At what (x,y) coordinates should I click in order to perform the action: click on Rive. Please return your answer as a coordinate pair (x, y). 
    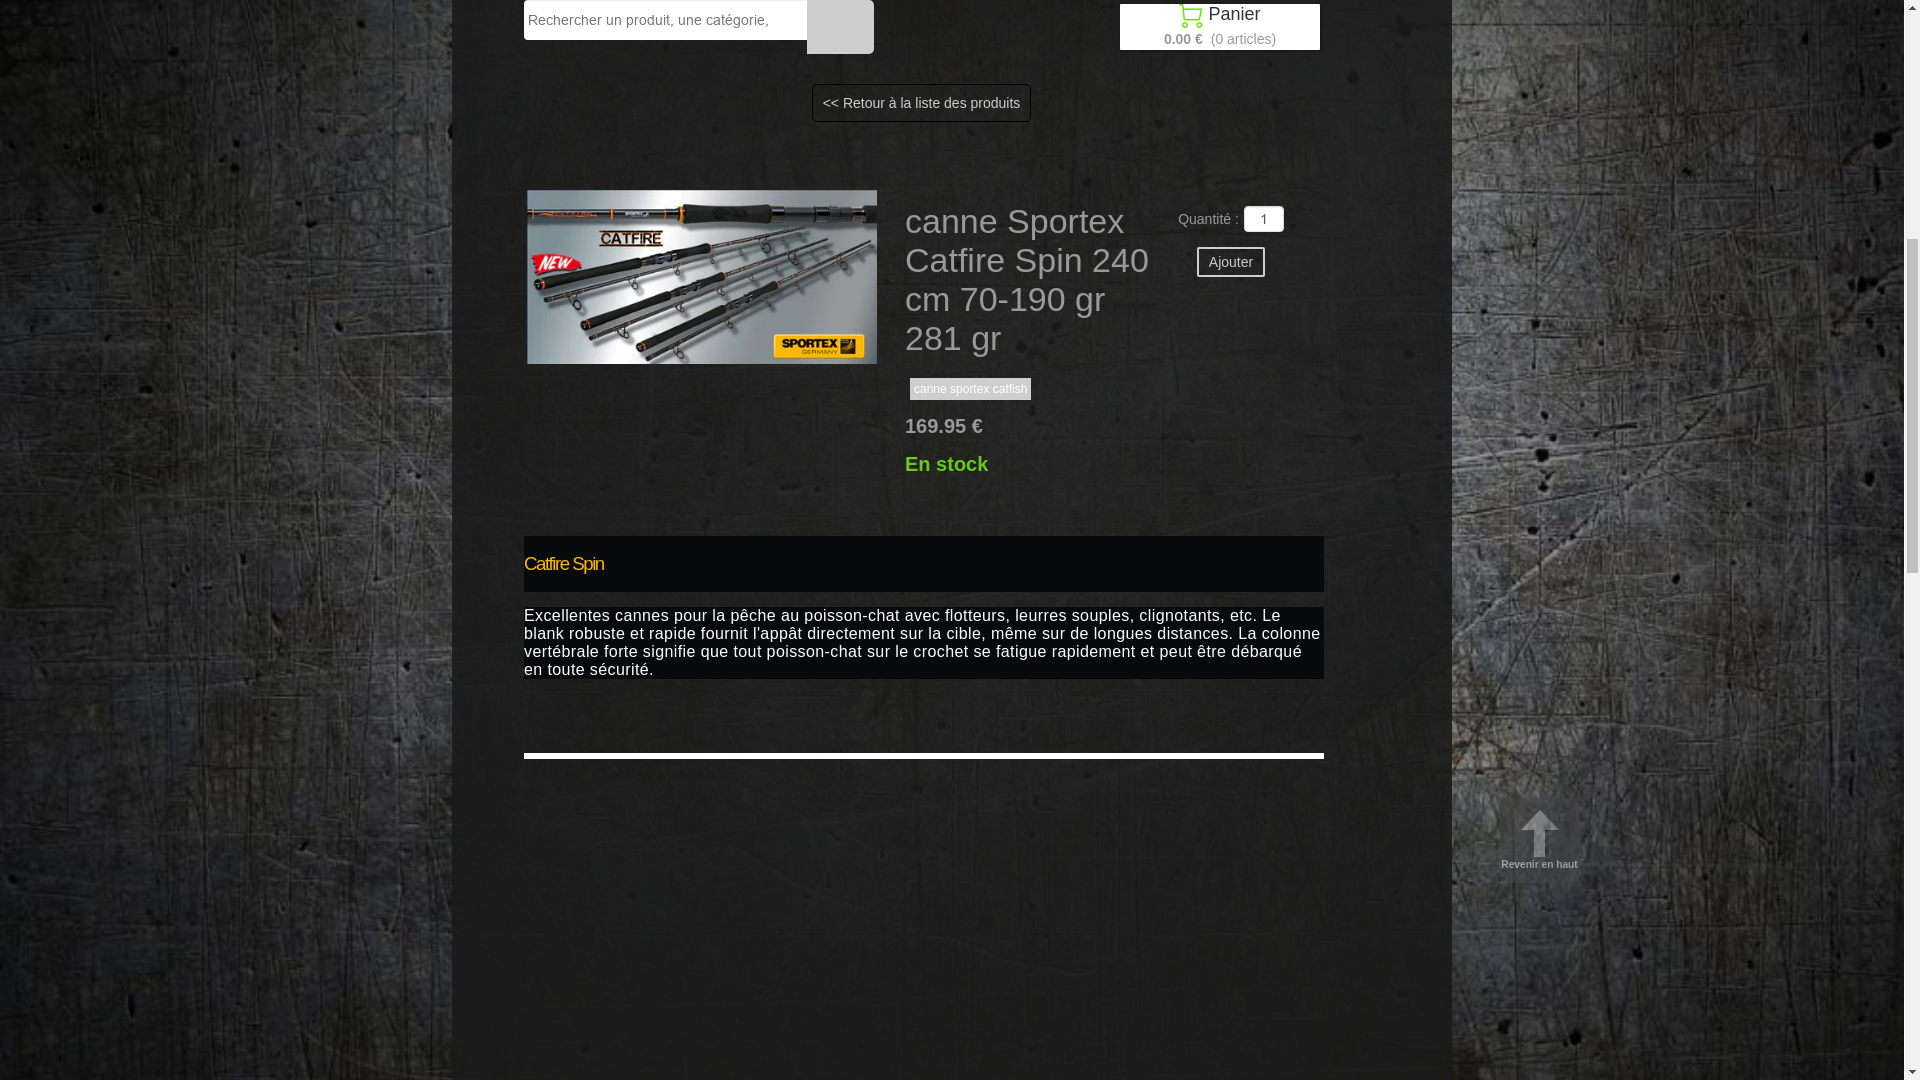
    Looking at the image, I should click on (1408, 236).